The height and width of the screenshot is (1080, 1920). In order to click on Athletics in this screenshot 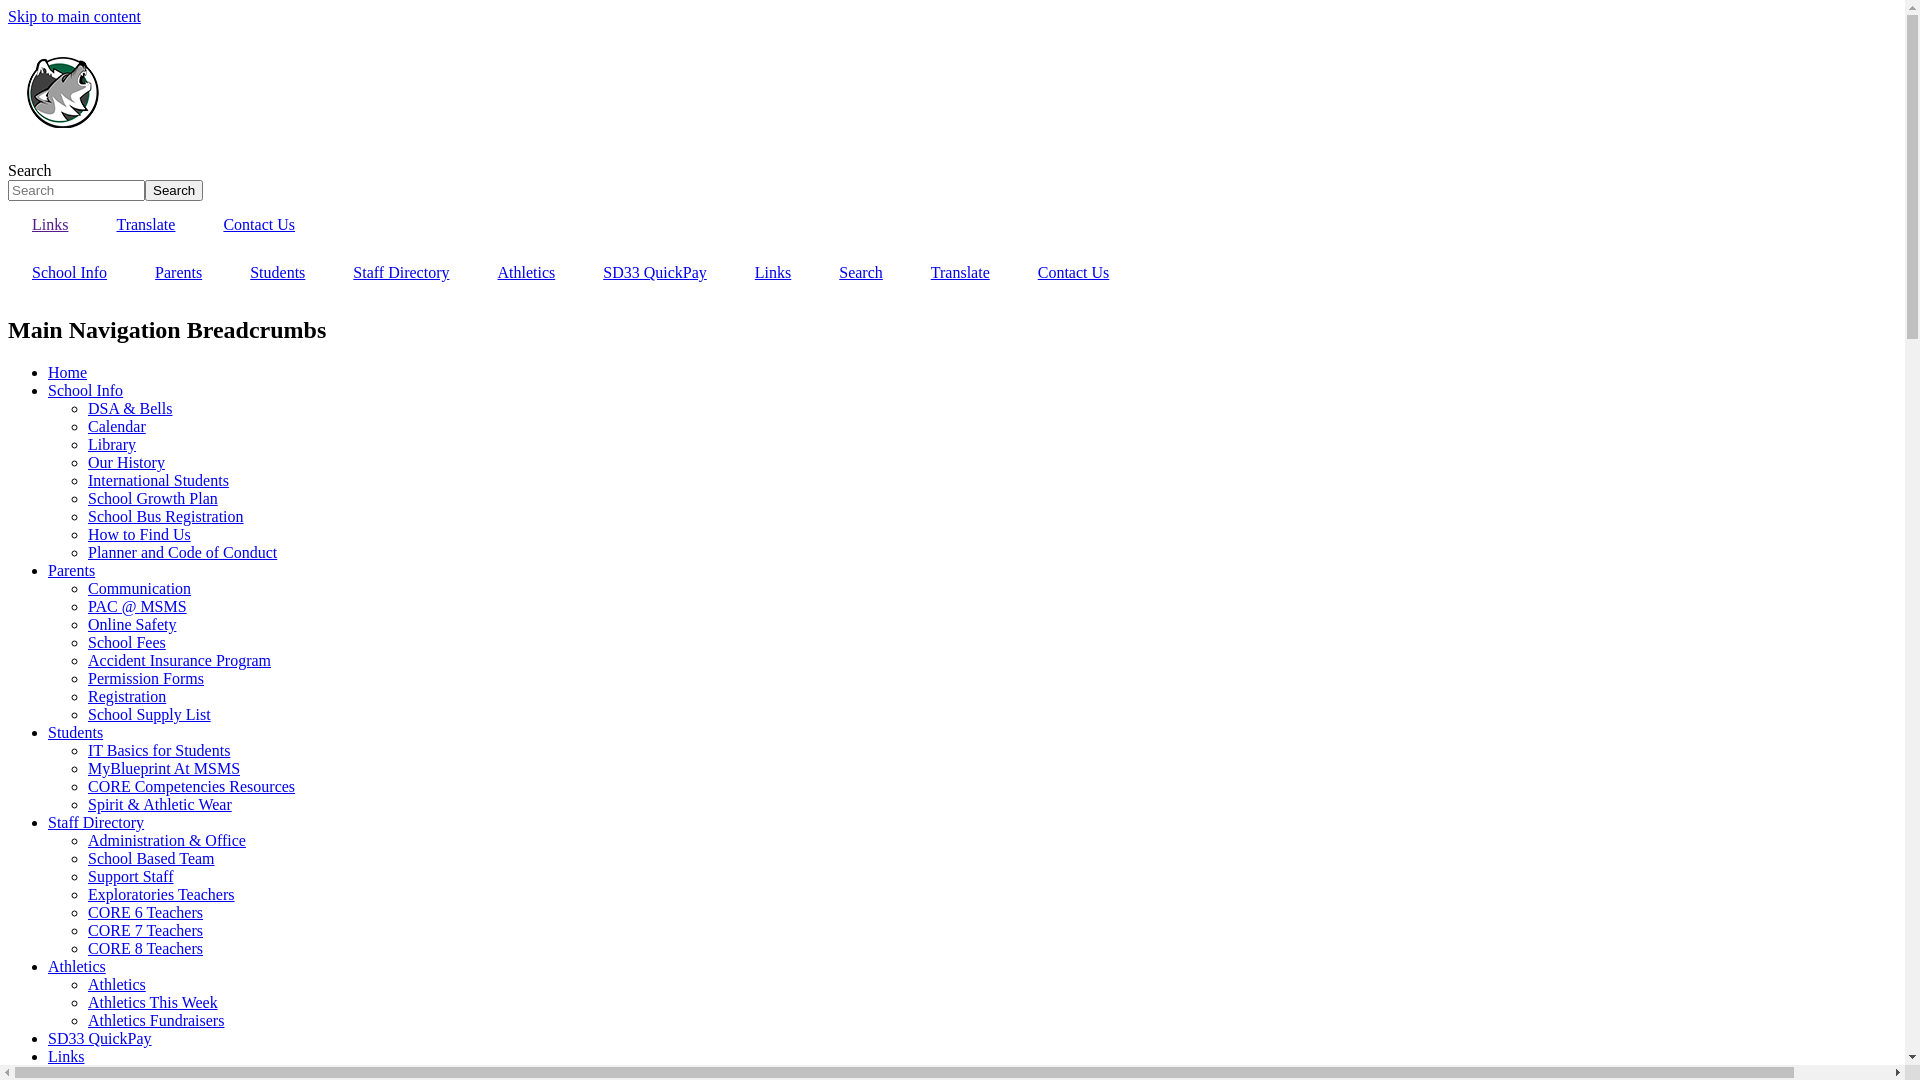, I will do `click(77, 966)`.